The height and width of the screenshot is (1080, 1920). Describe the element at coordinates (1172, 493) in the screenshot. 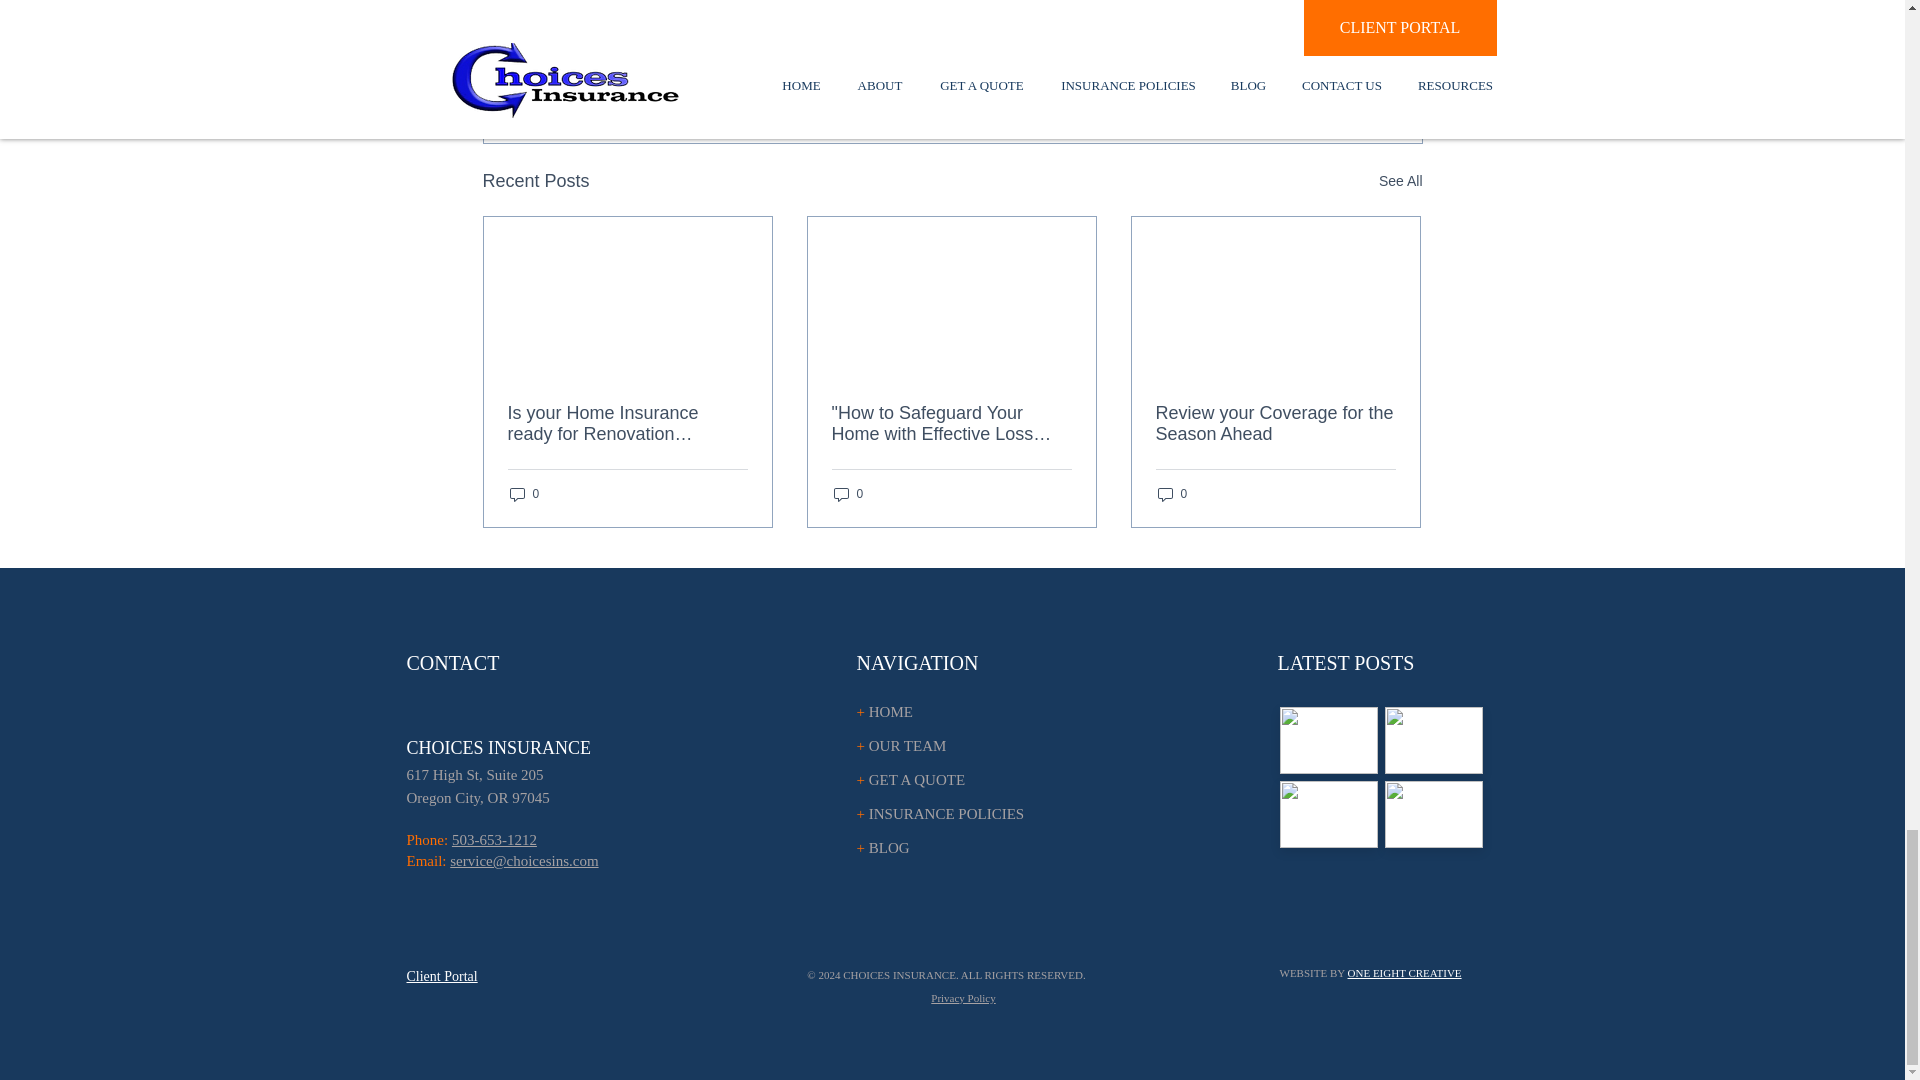

I see `0` at that location.